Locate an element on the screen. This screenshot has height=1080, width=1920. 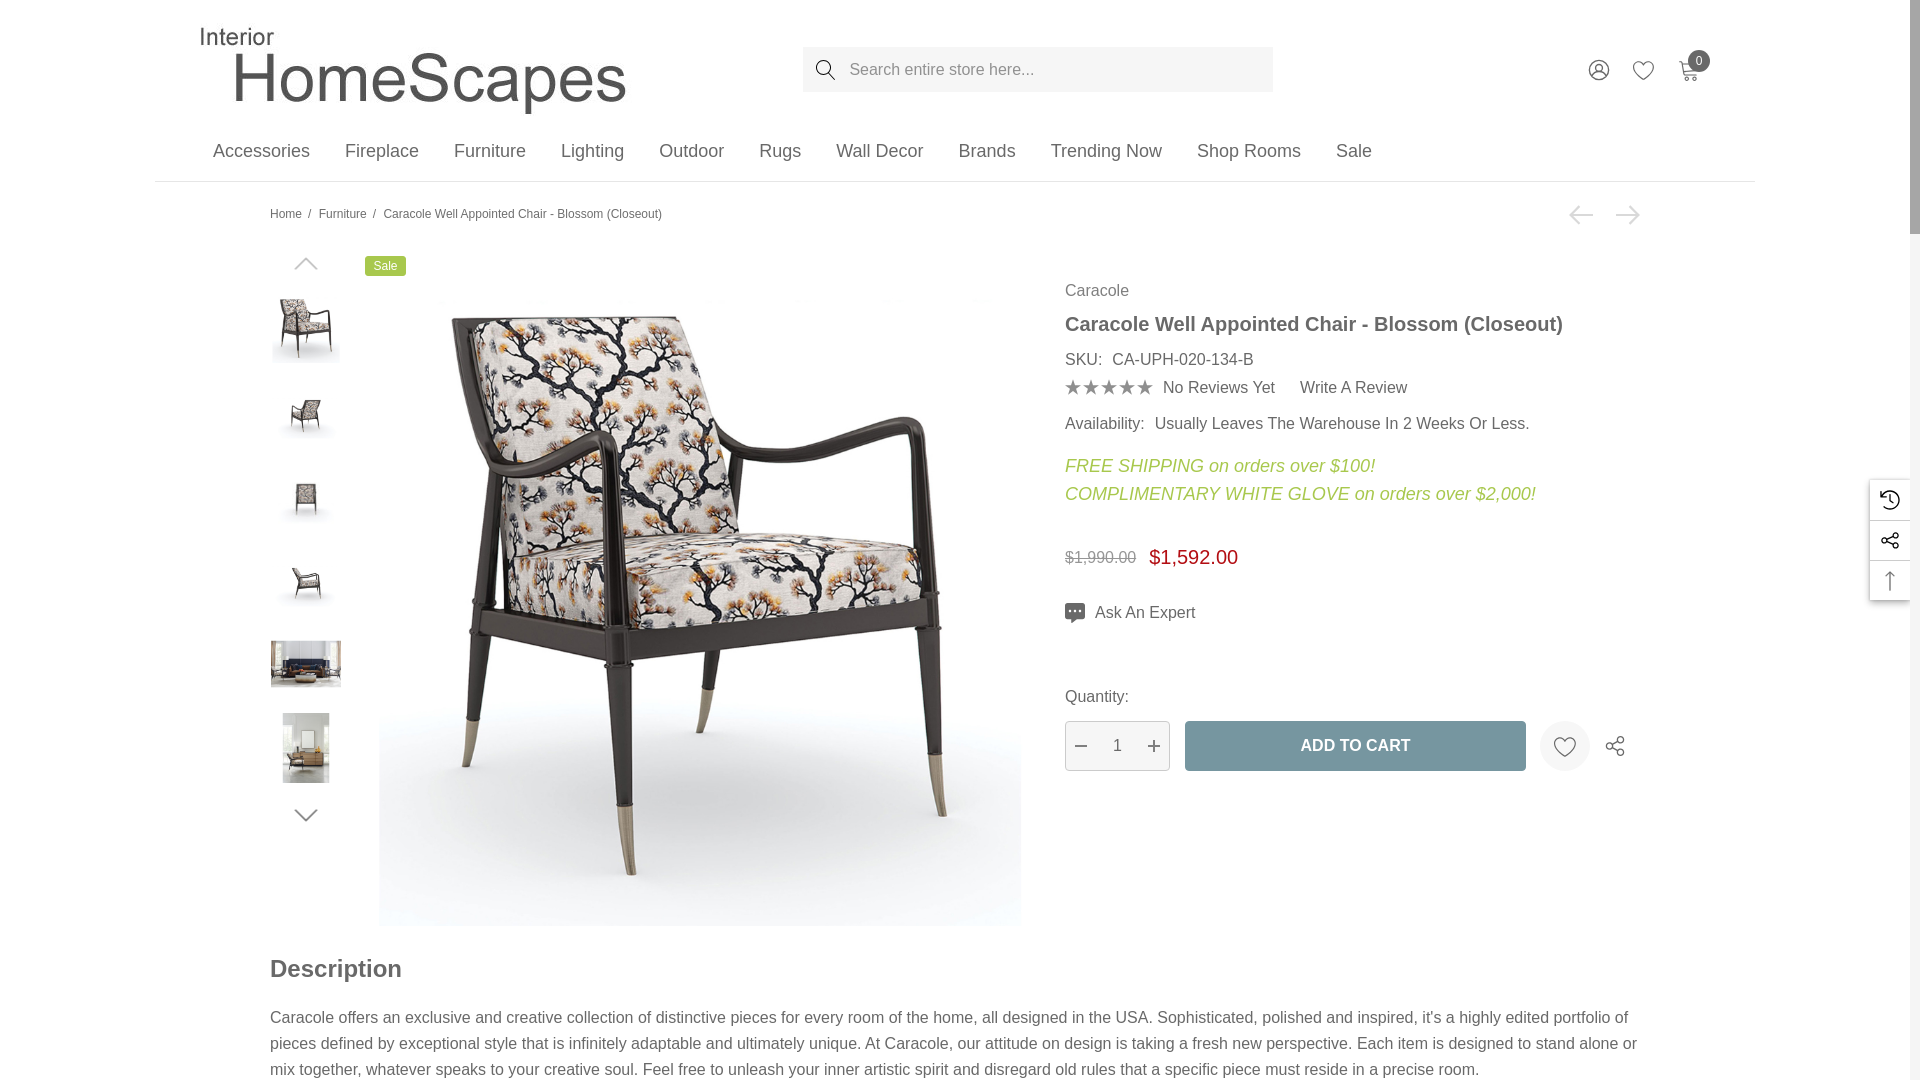
Accessories is located at coordinates (261, 152).